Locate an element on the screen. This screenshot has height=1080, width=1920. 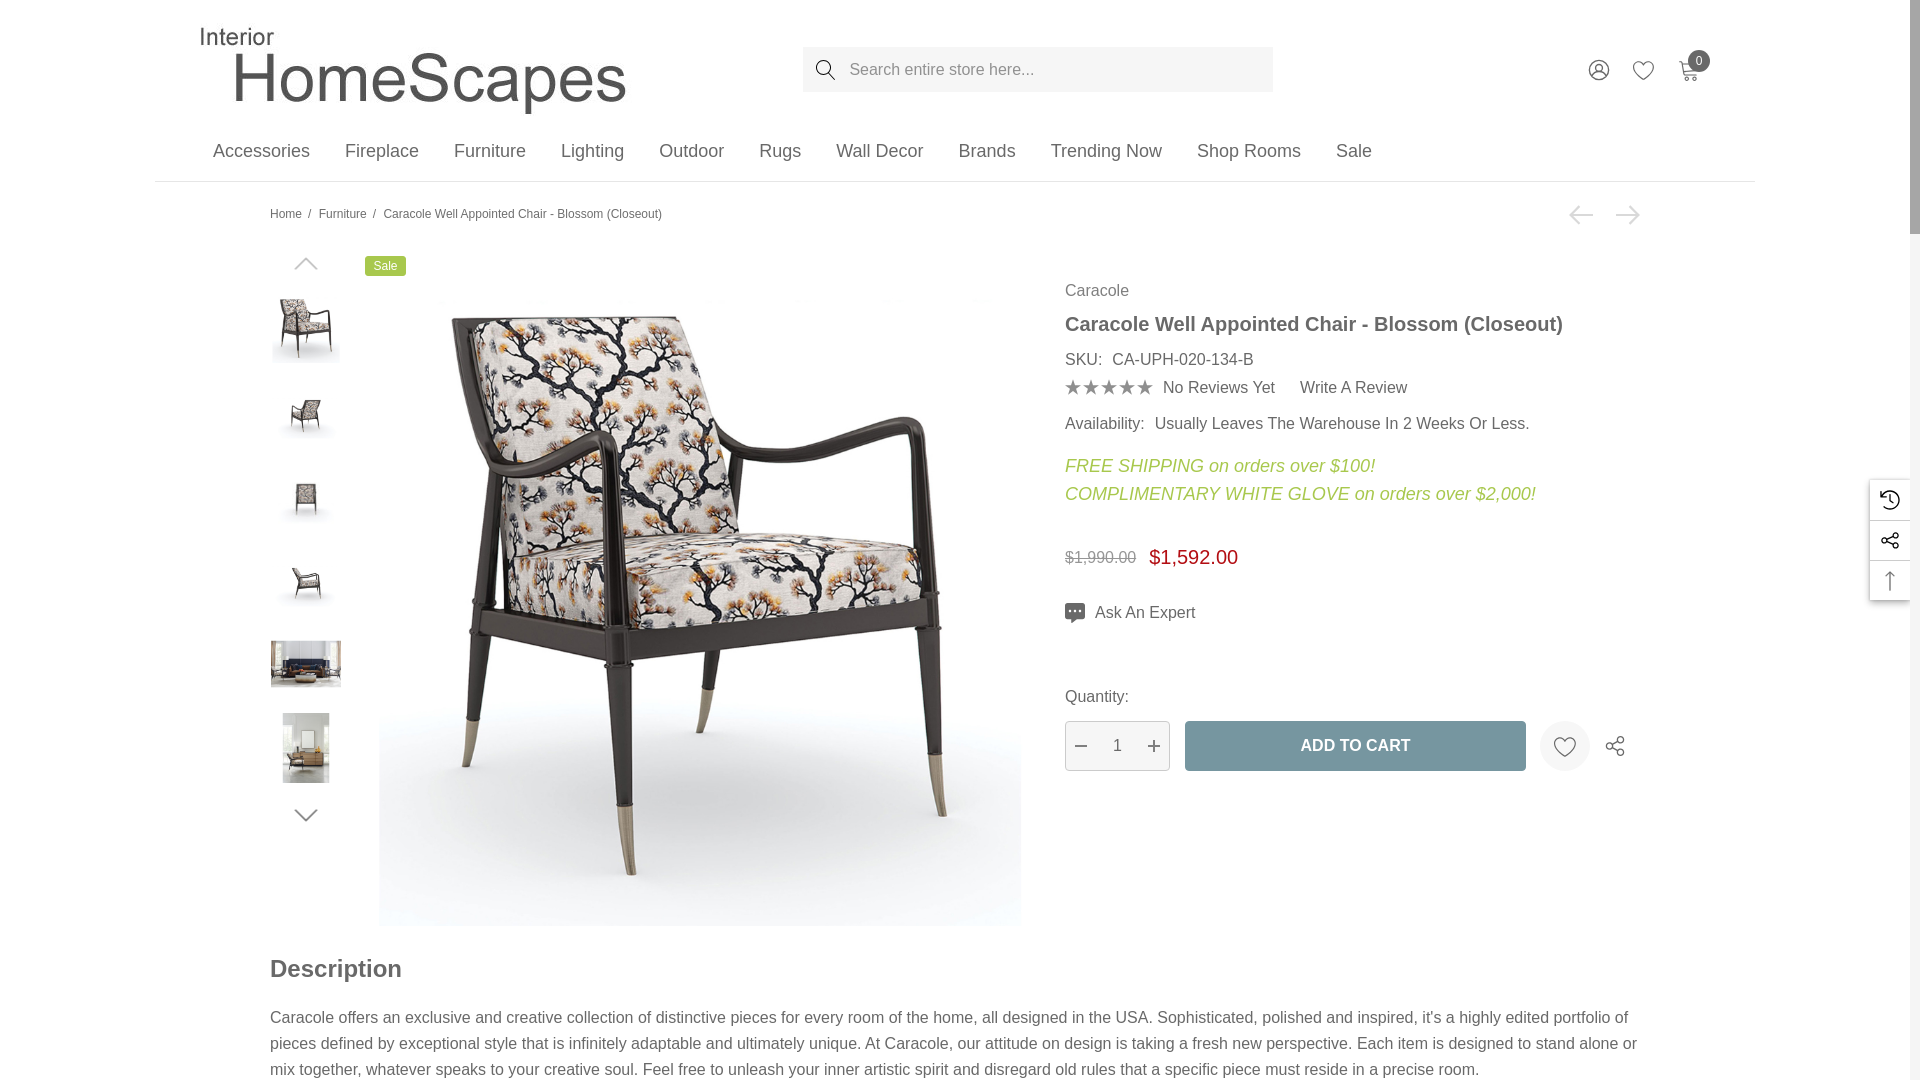
Accessories is located at coordinates (261, 152).